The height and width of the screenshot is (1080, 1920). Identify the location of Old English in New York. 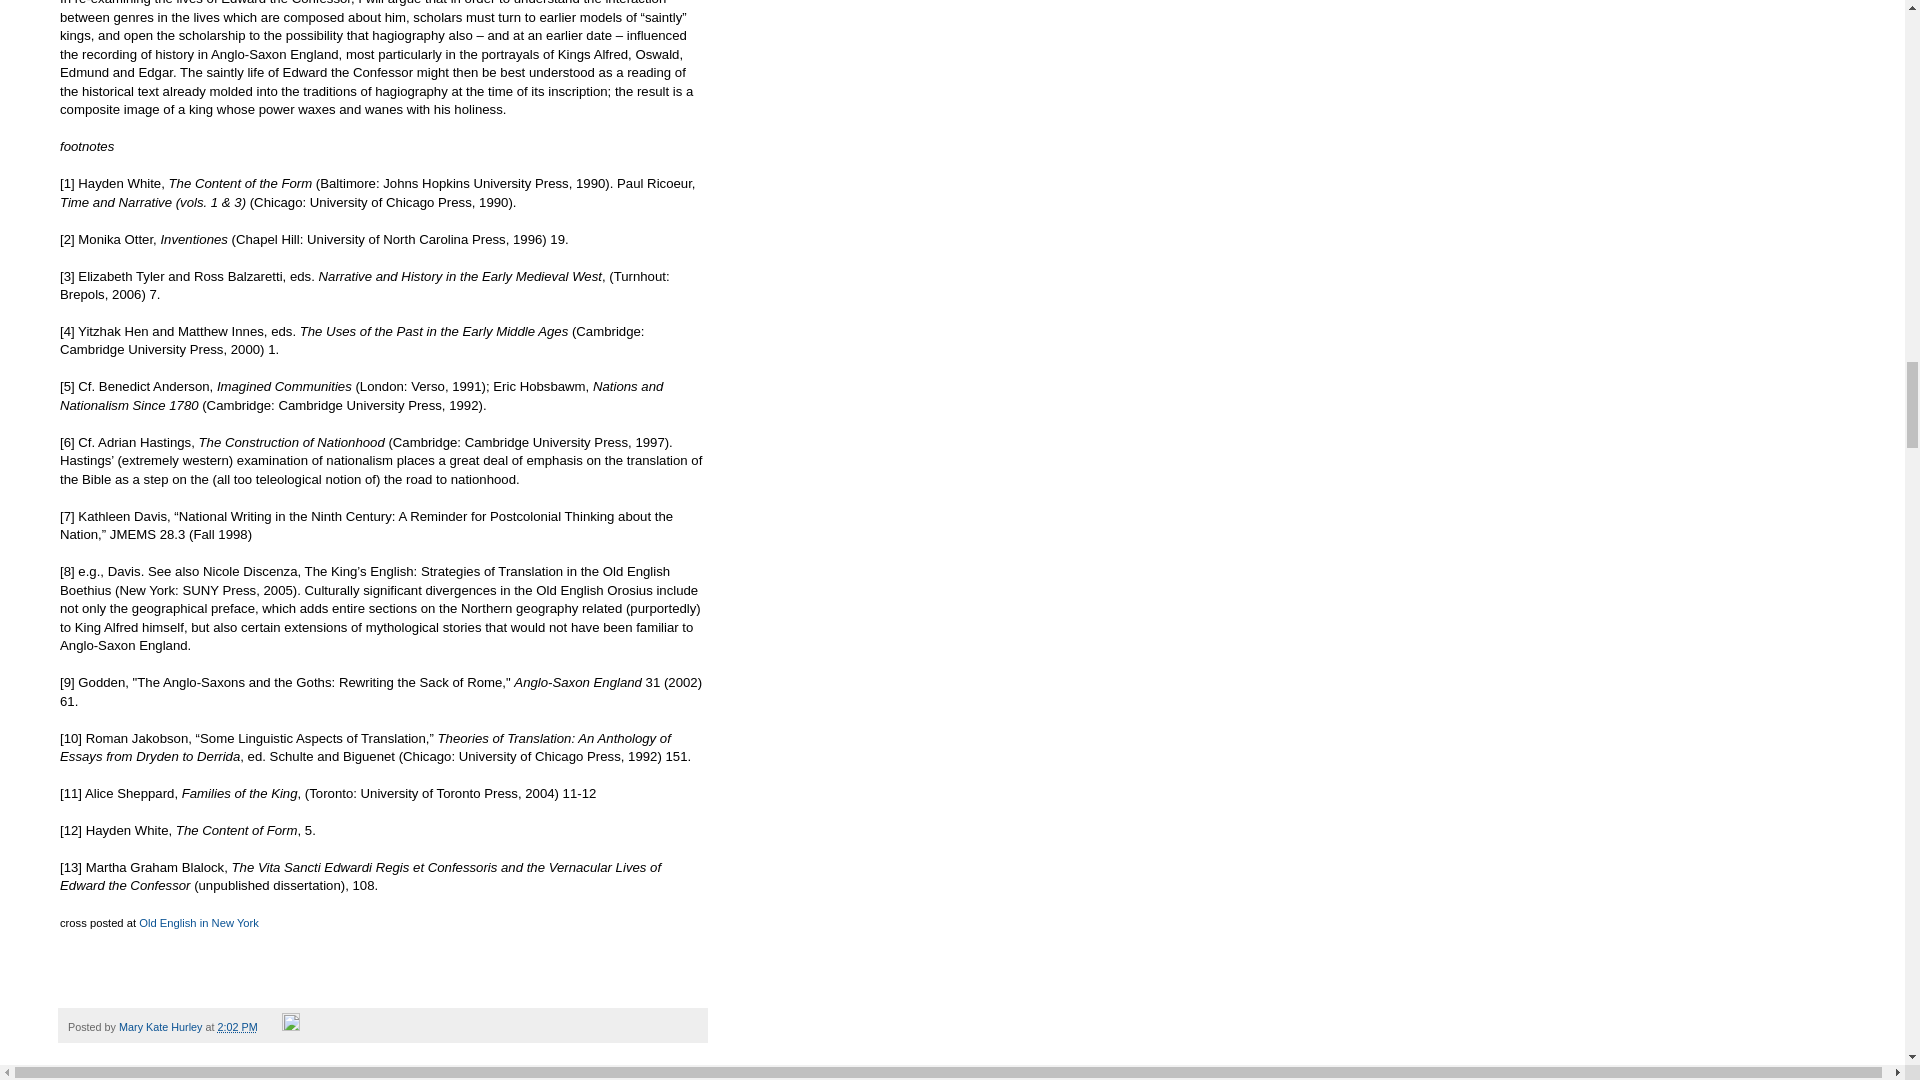
(198, 922).